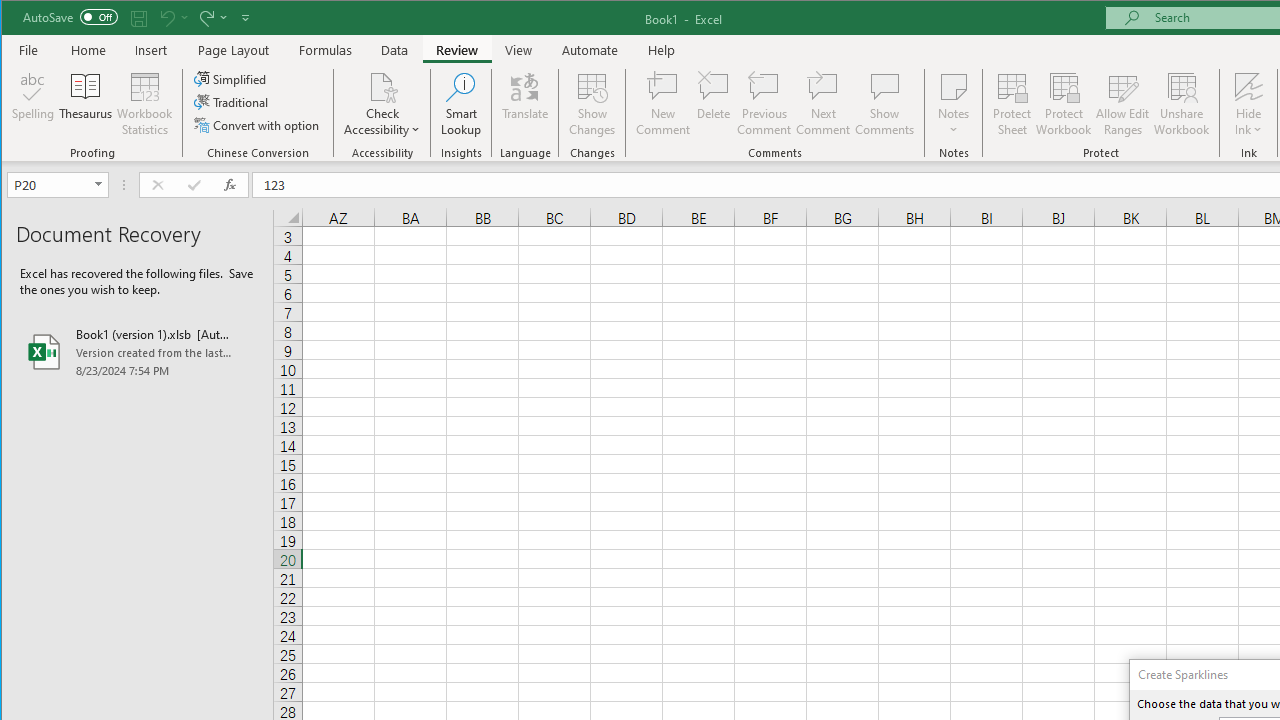 The height and width of the screenshot is (720, 1280). I want to click on Translate, so click(525, 104).